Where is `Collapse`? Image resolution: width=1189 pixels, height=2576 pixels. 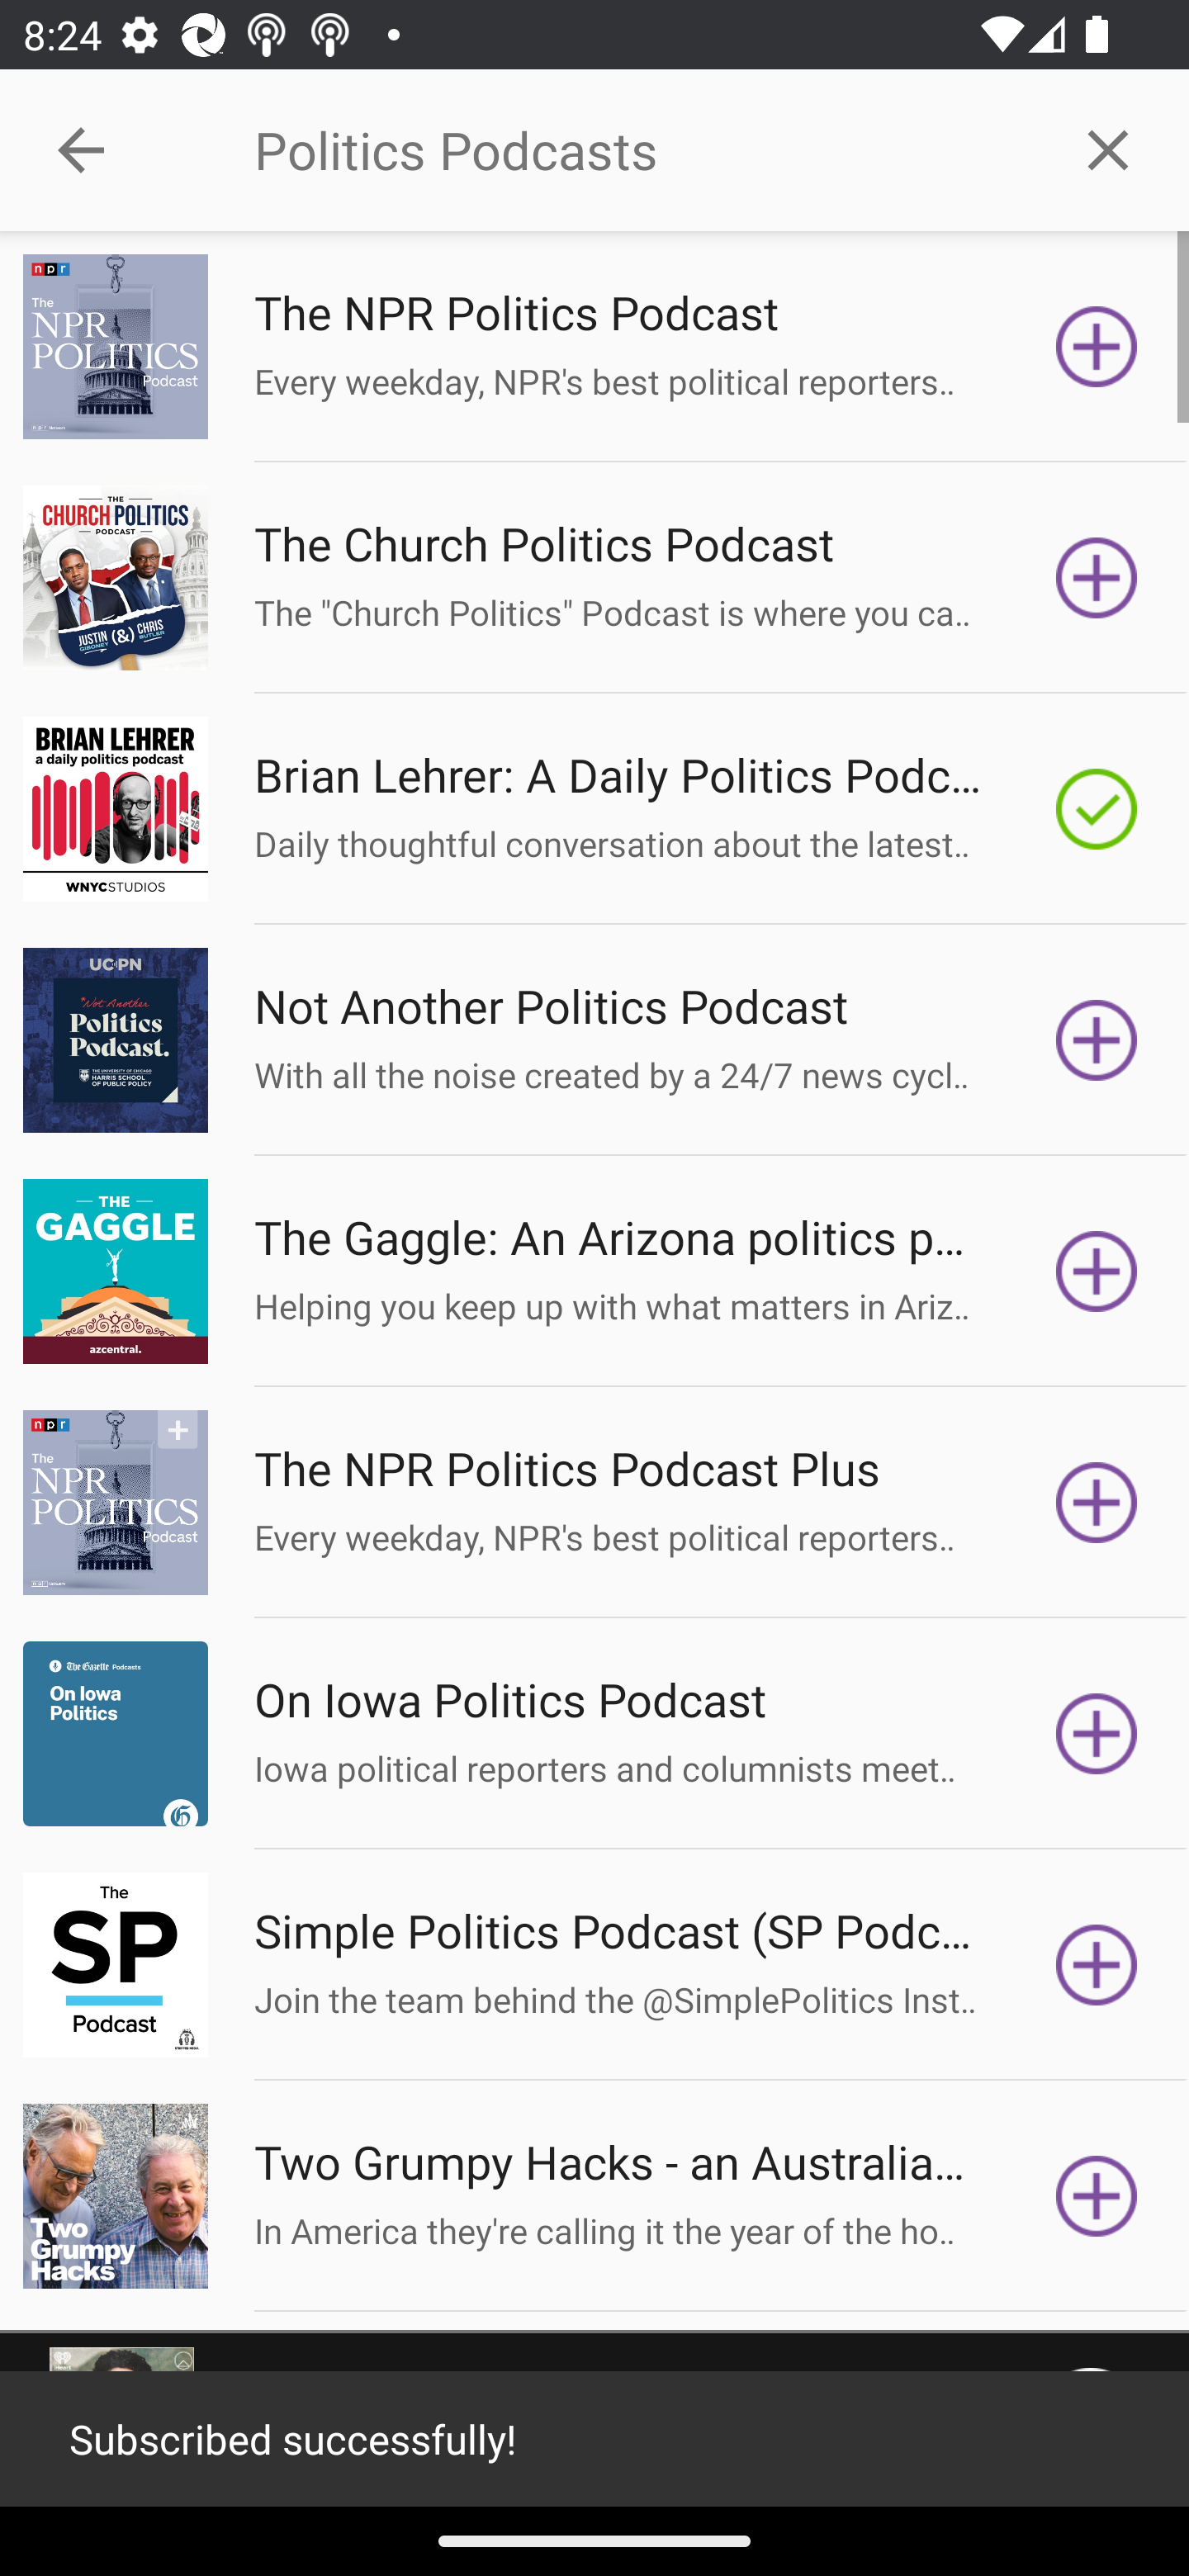
Collapse is located at coordinates (81, 150).